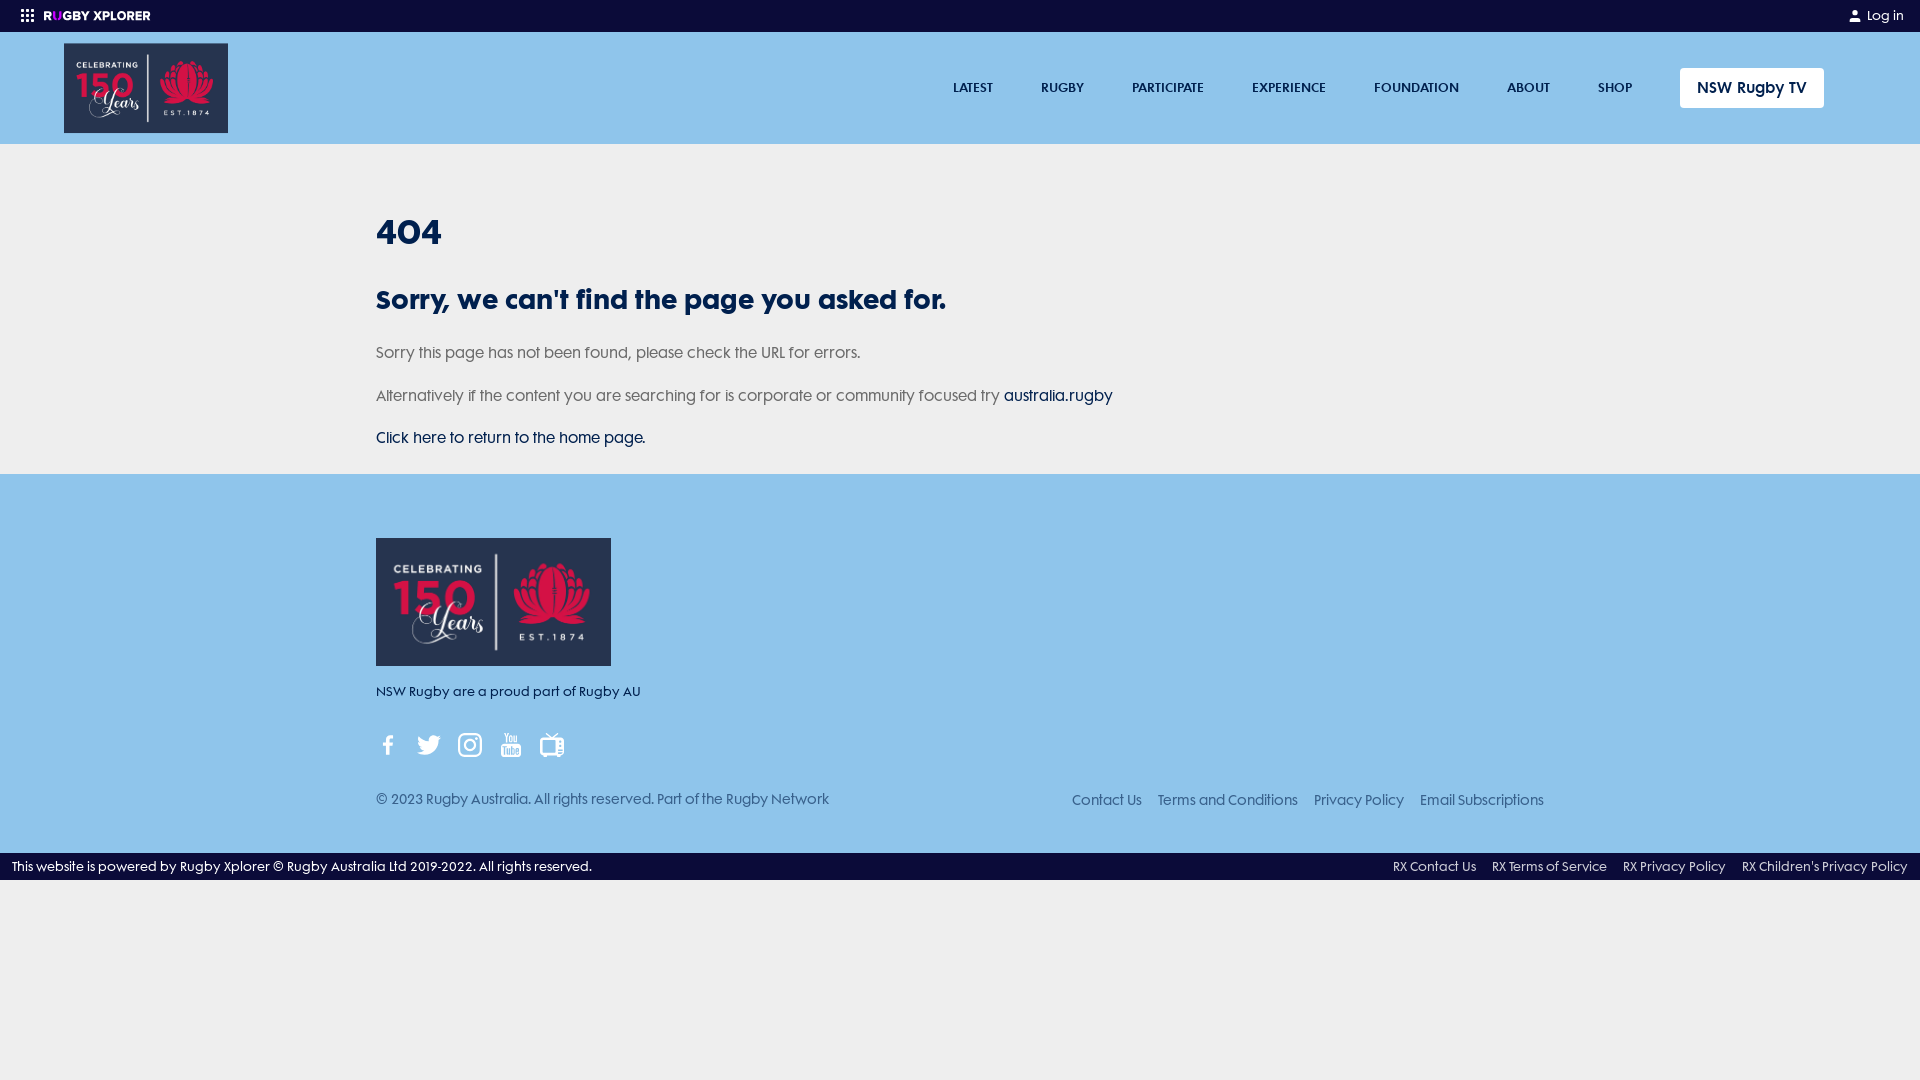 Image resolution: width=1920 pixels, height=1080 pixels. Describe the element at coordinates (1528, 88) in the screenshot. I see `ABOUT` at that location.